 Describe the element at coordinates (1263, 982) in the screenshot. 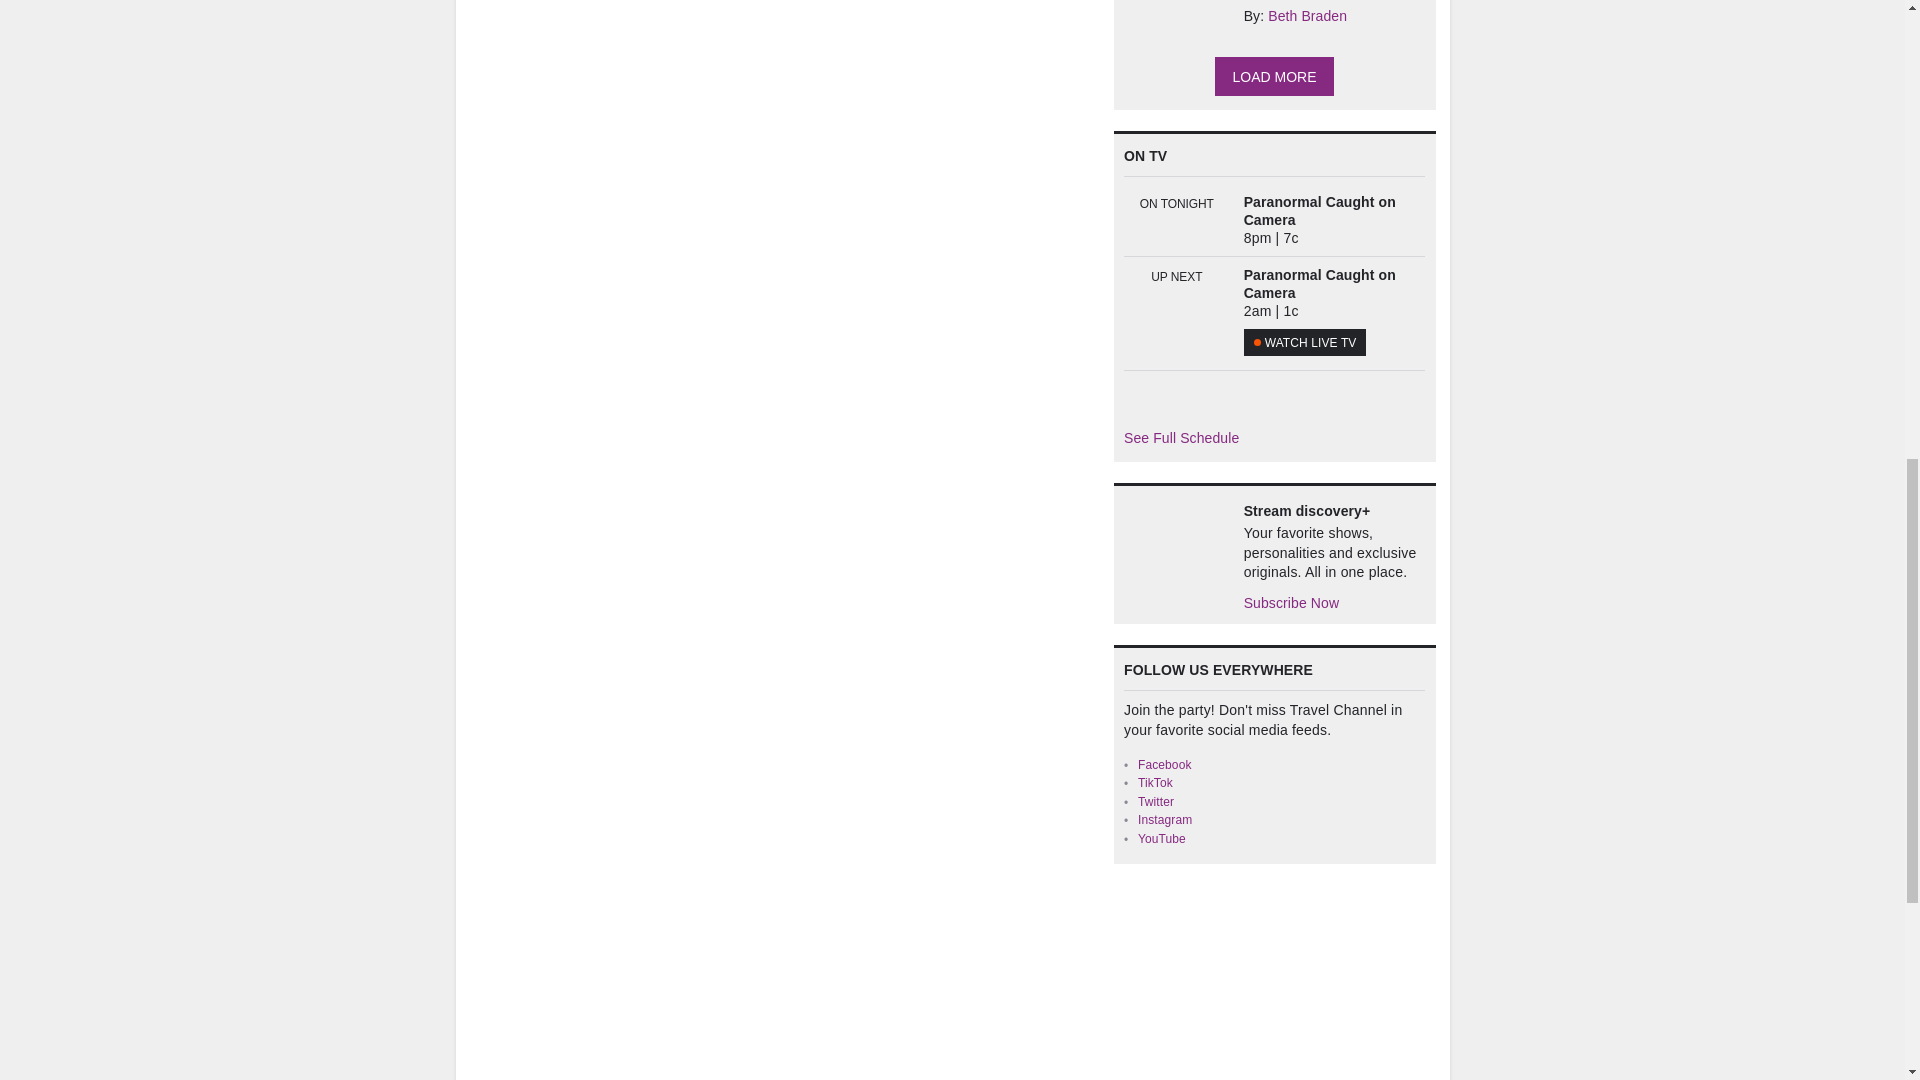

I see `3rd party ad content` at that location.